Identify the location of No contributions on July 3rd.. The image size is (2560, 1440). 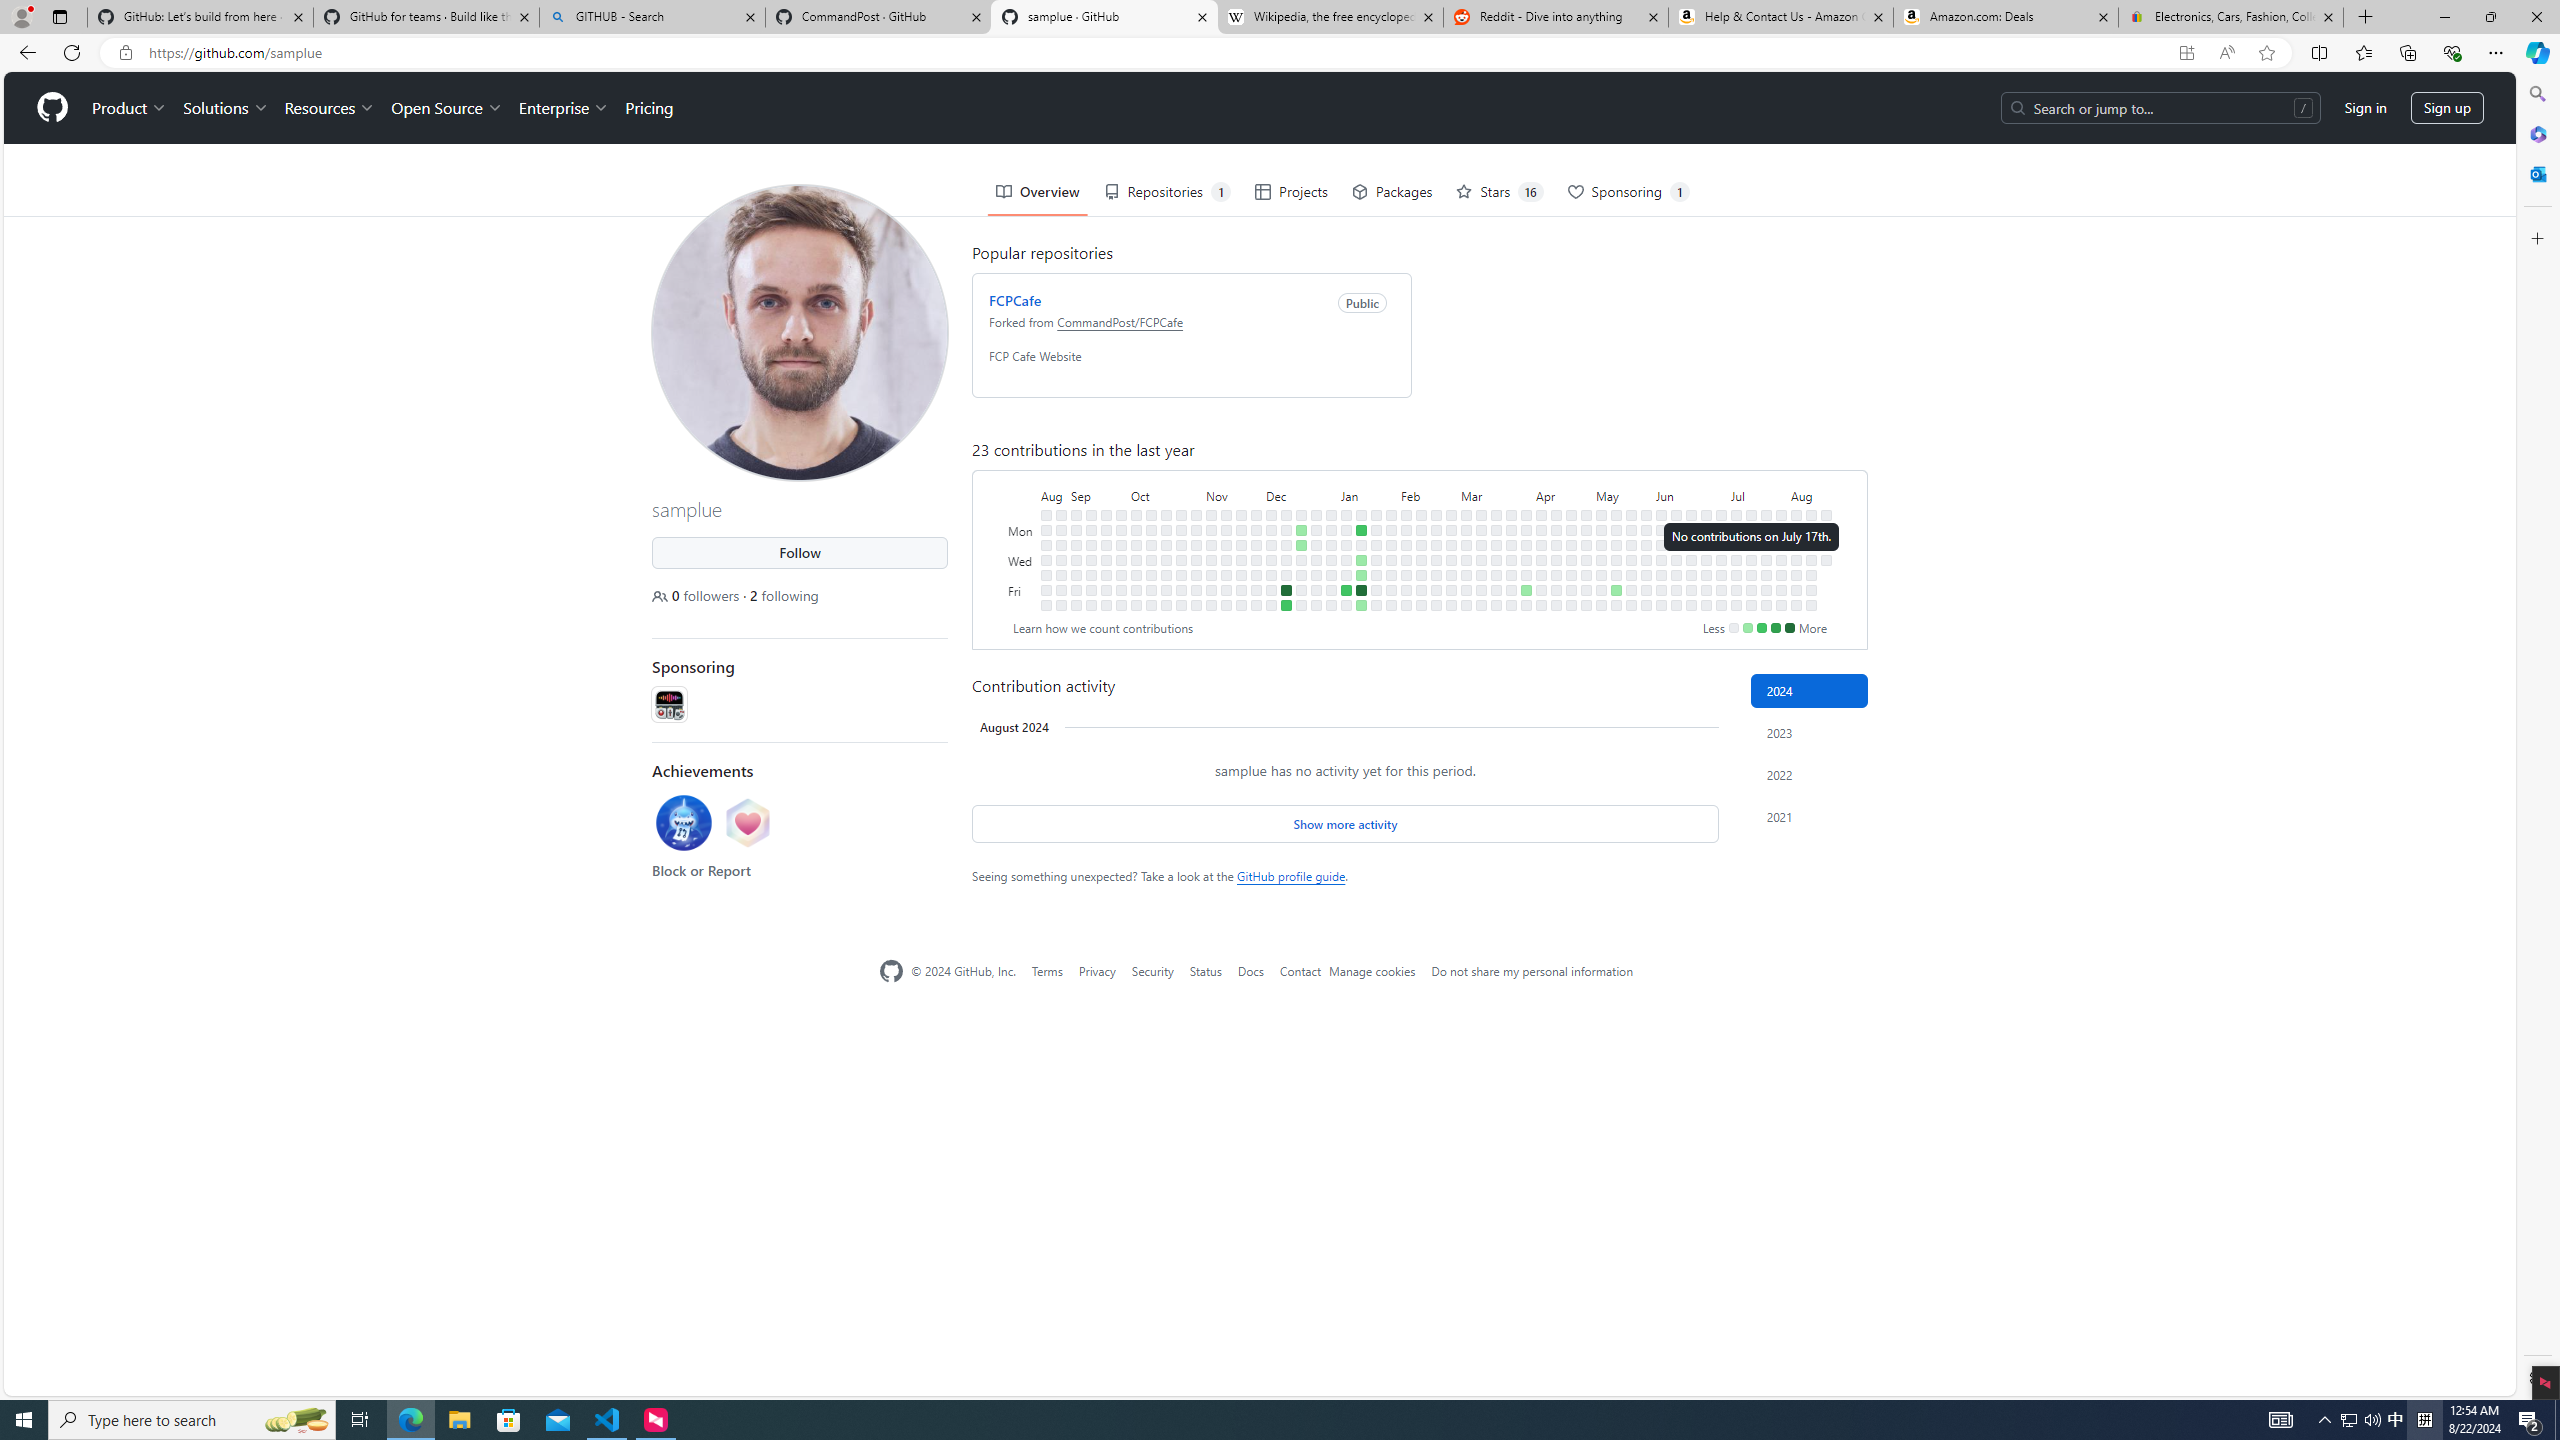
(1722, 560).